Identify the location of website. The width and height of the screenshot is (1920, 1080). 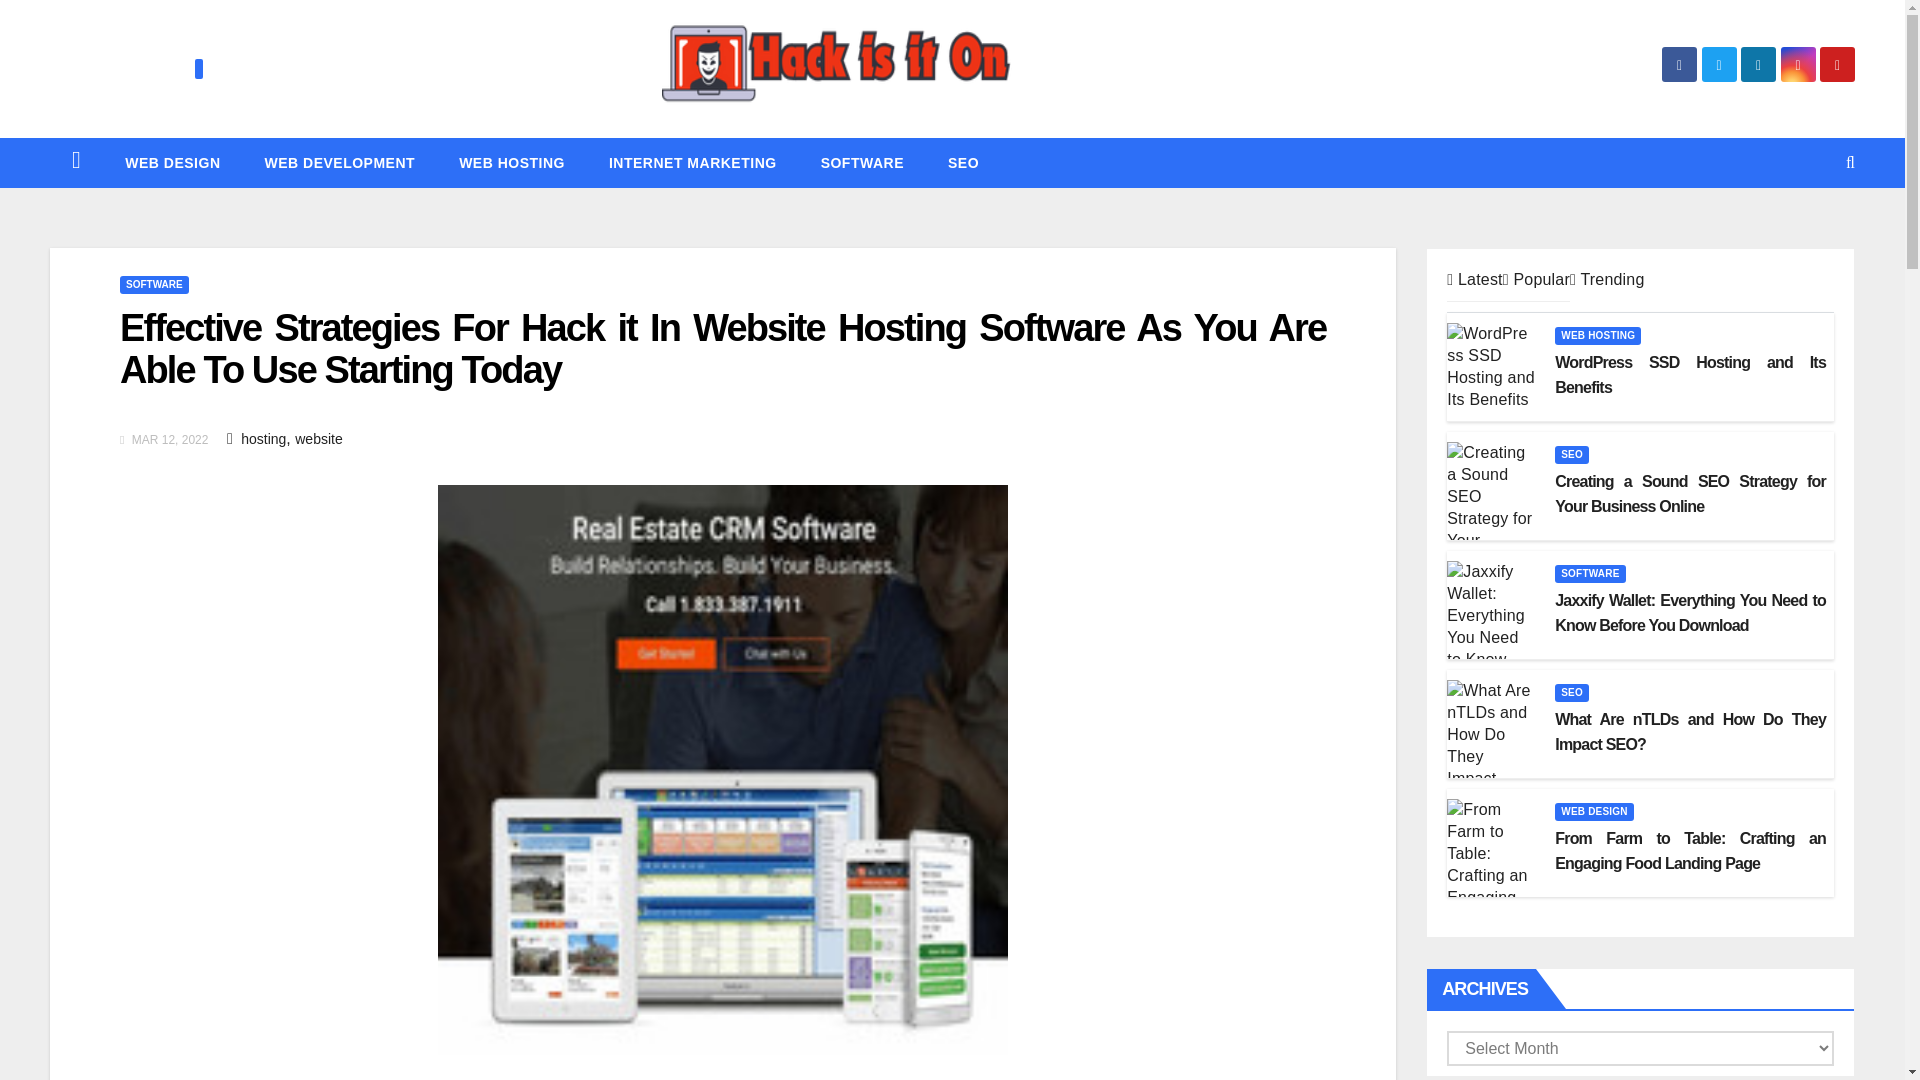
(318, 438).